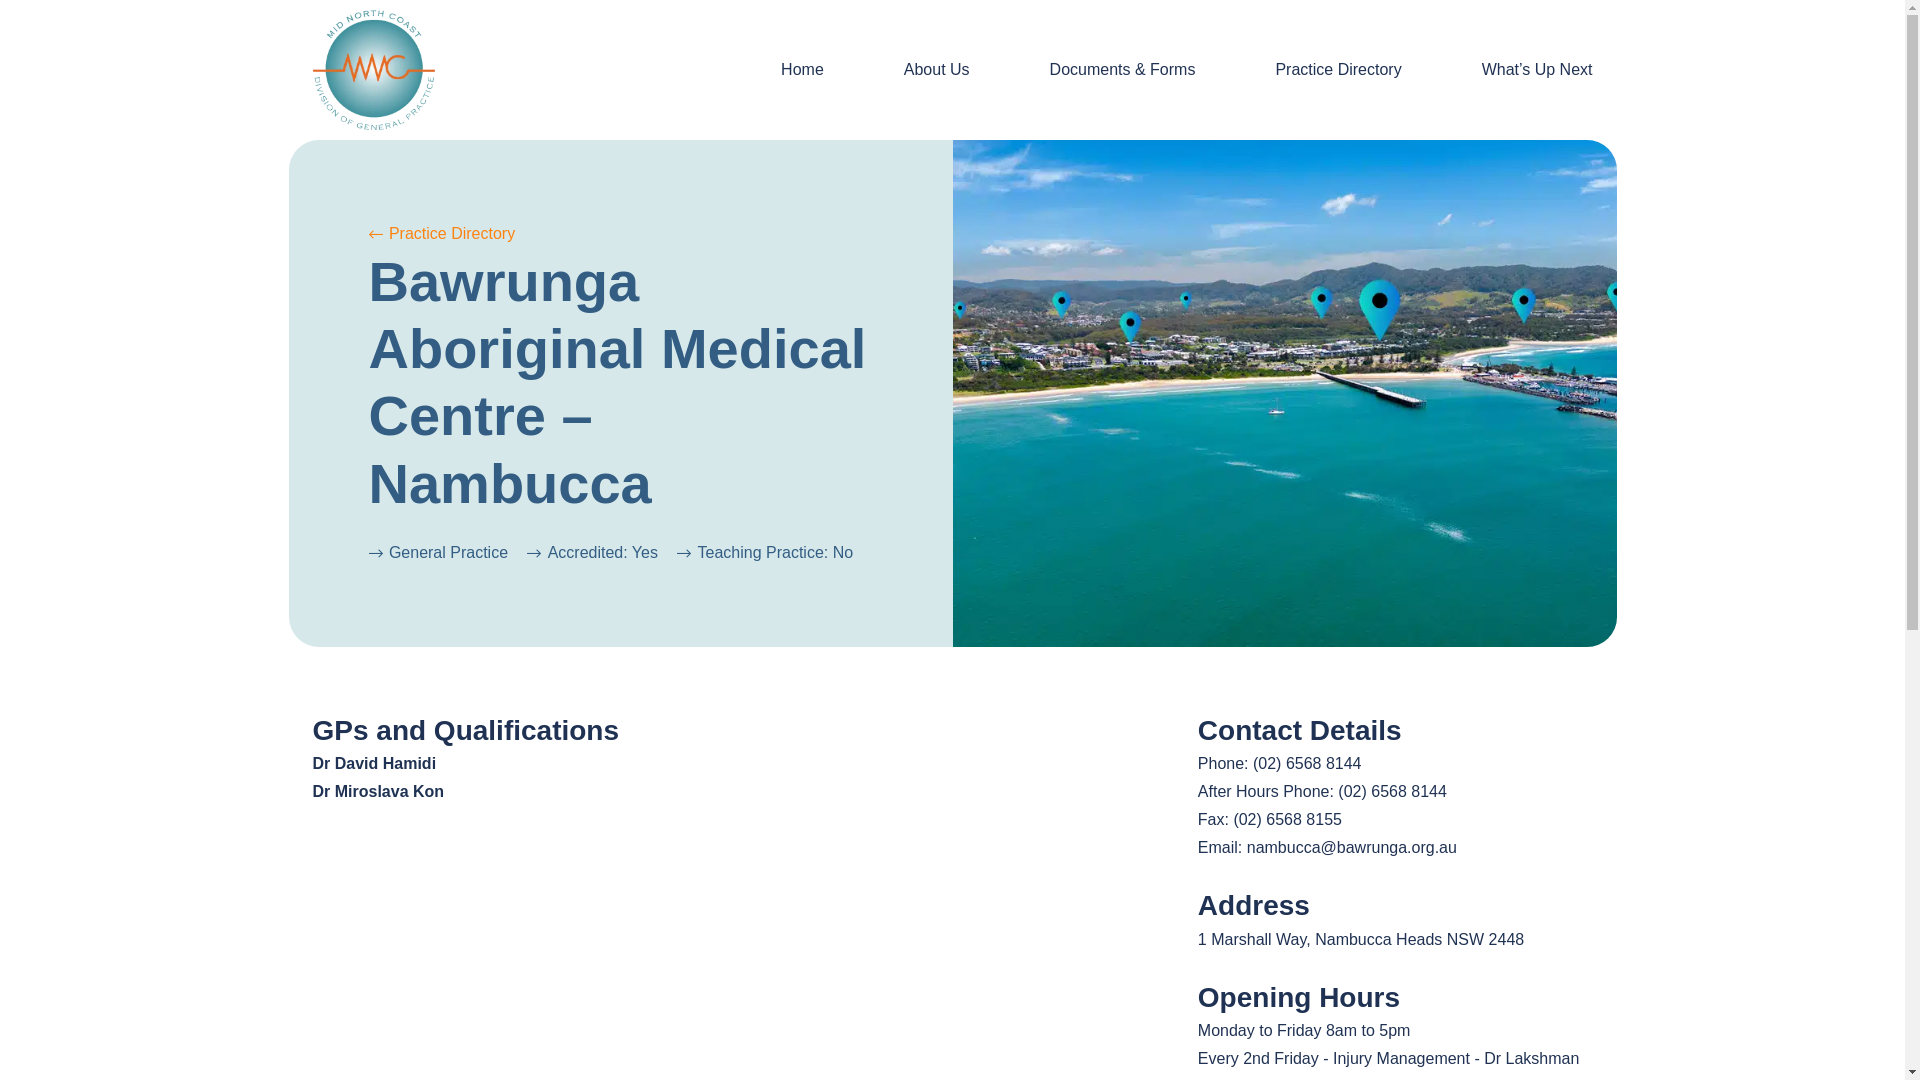 This screenshot has width=1920, height=1080. What do you see at coordinates (1122, 70) in the screenshot?
I see `Documents & Forms` at bounding box center [1122, 70].